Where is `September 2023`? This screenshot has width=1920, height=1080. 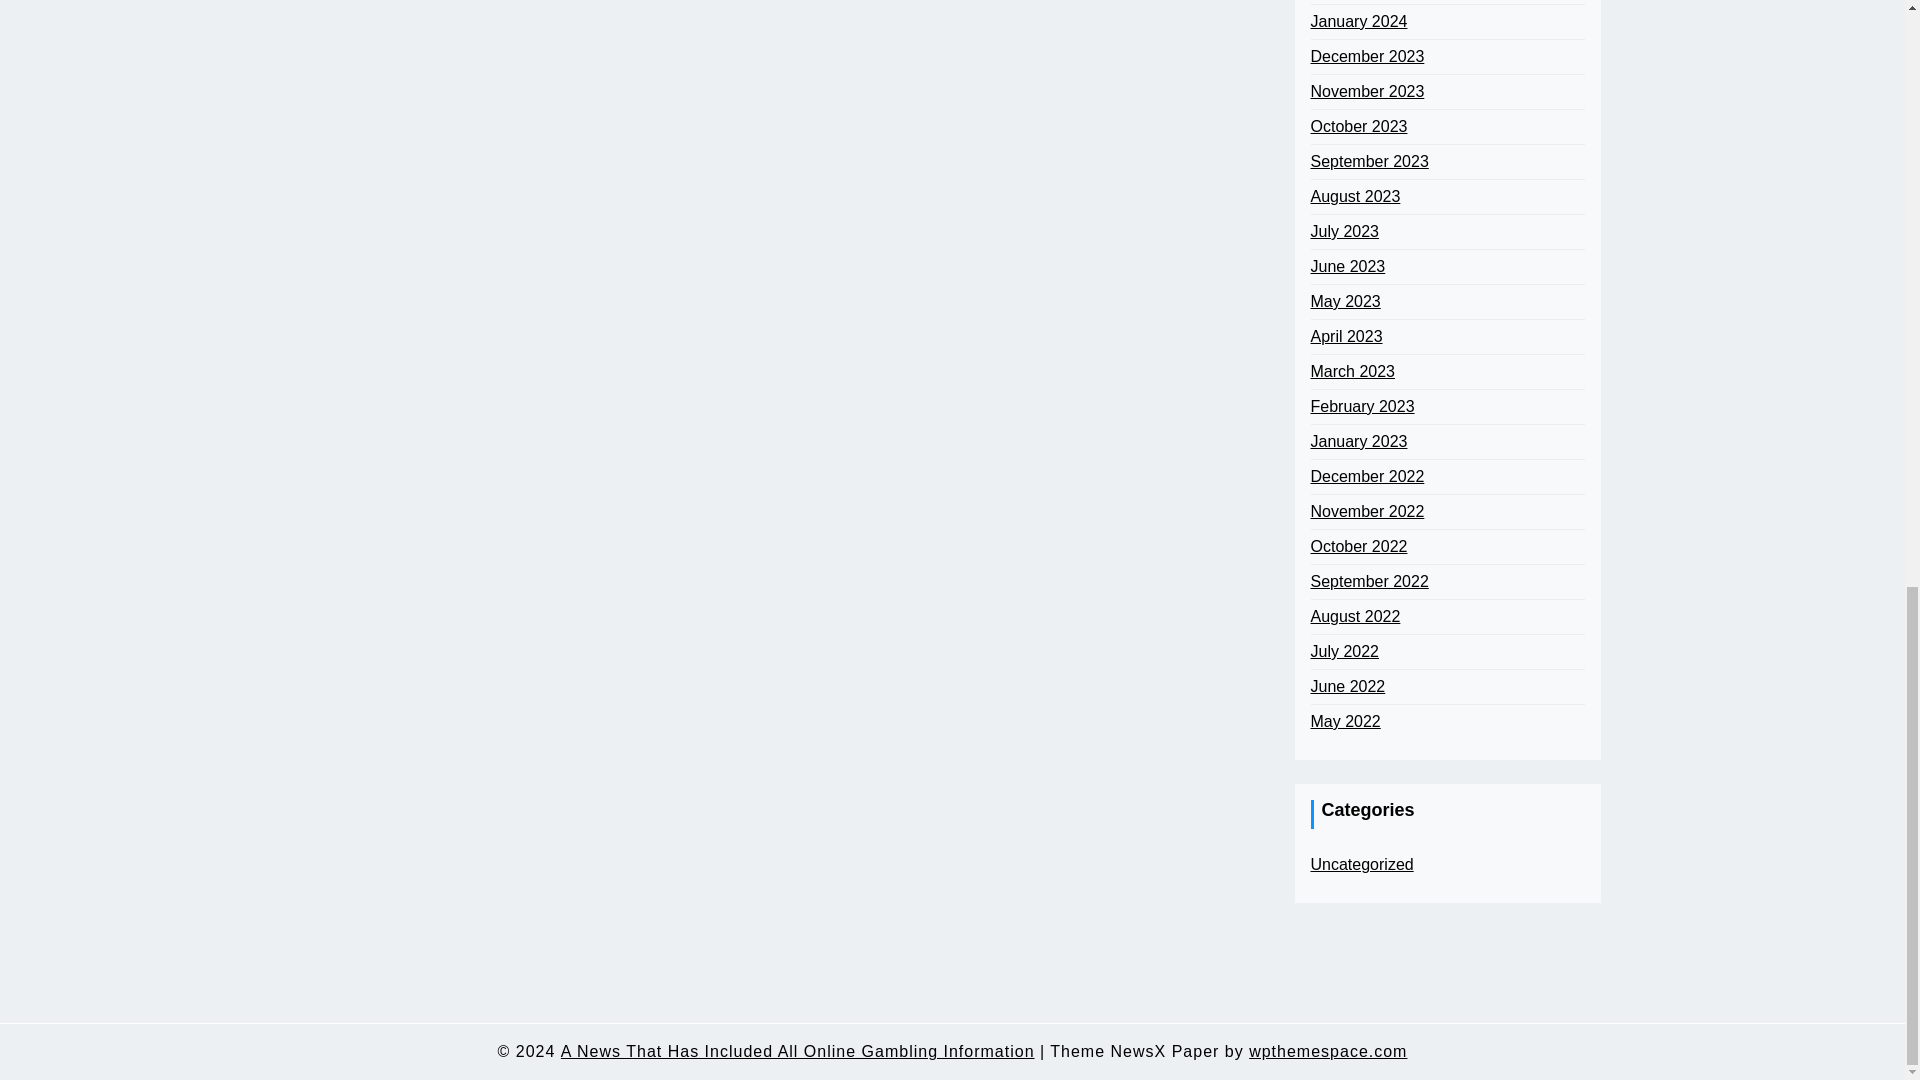
September 2023 is located at coordinates (1368, 162).